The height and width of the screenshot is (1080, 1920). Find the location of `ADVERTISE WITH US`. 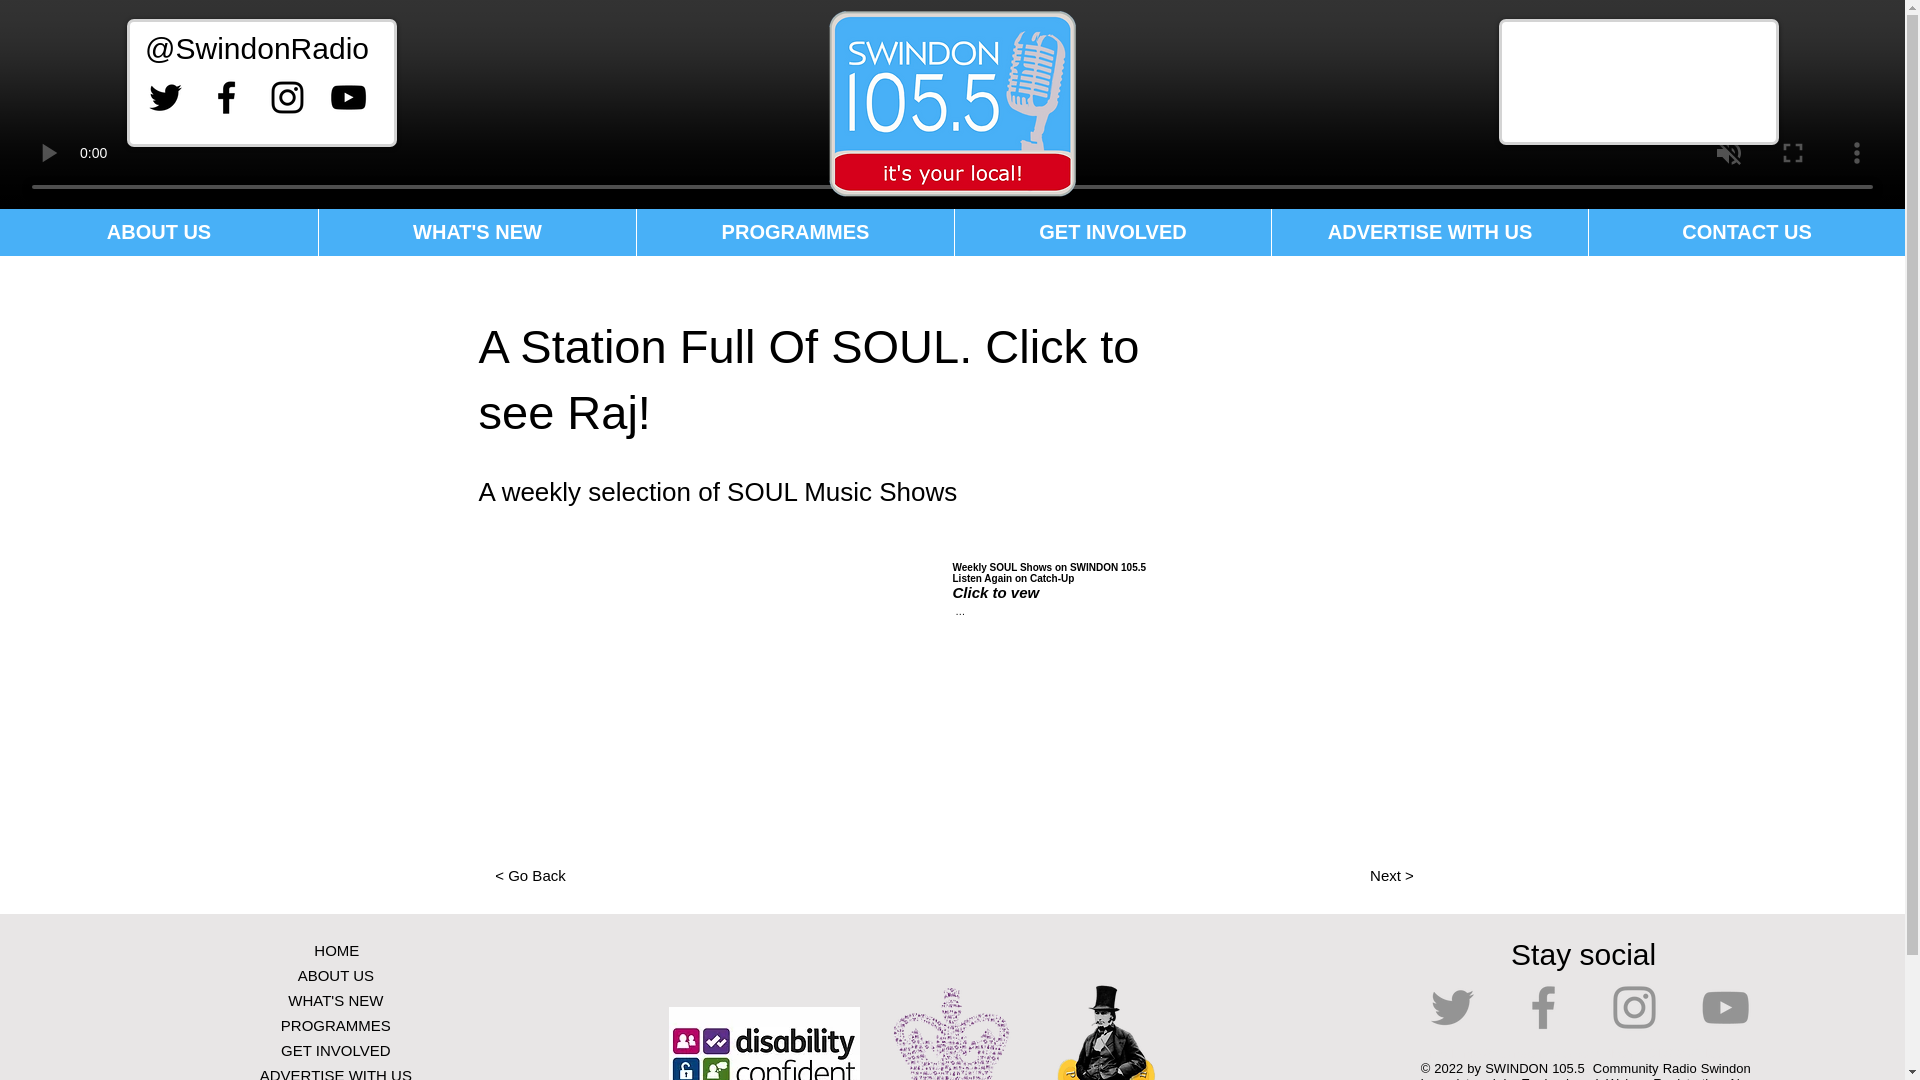

ADVERTISE WITH US is located at coordinates (336, 1071).